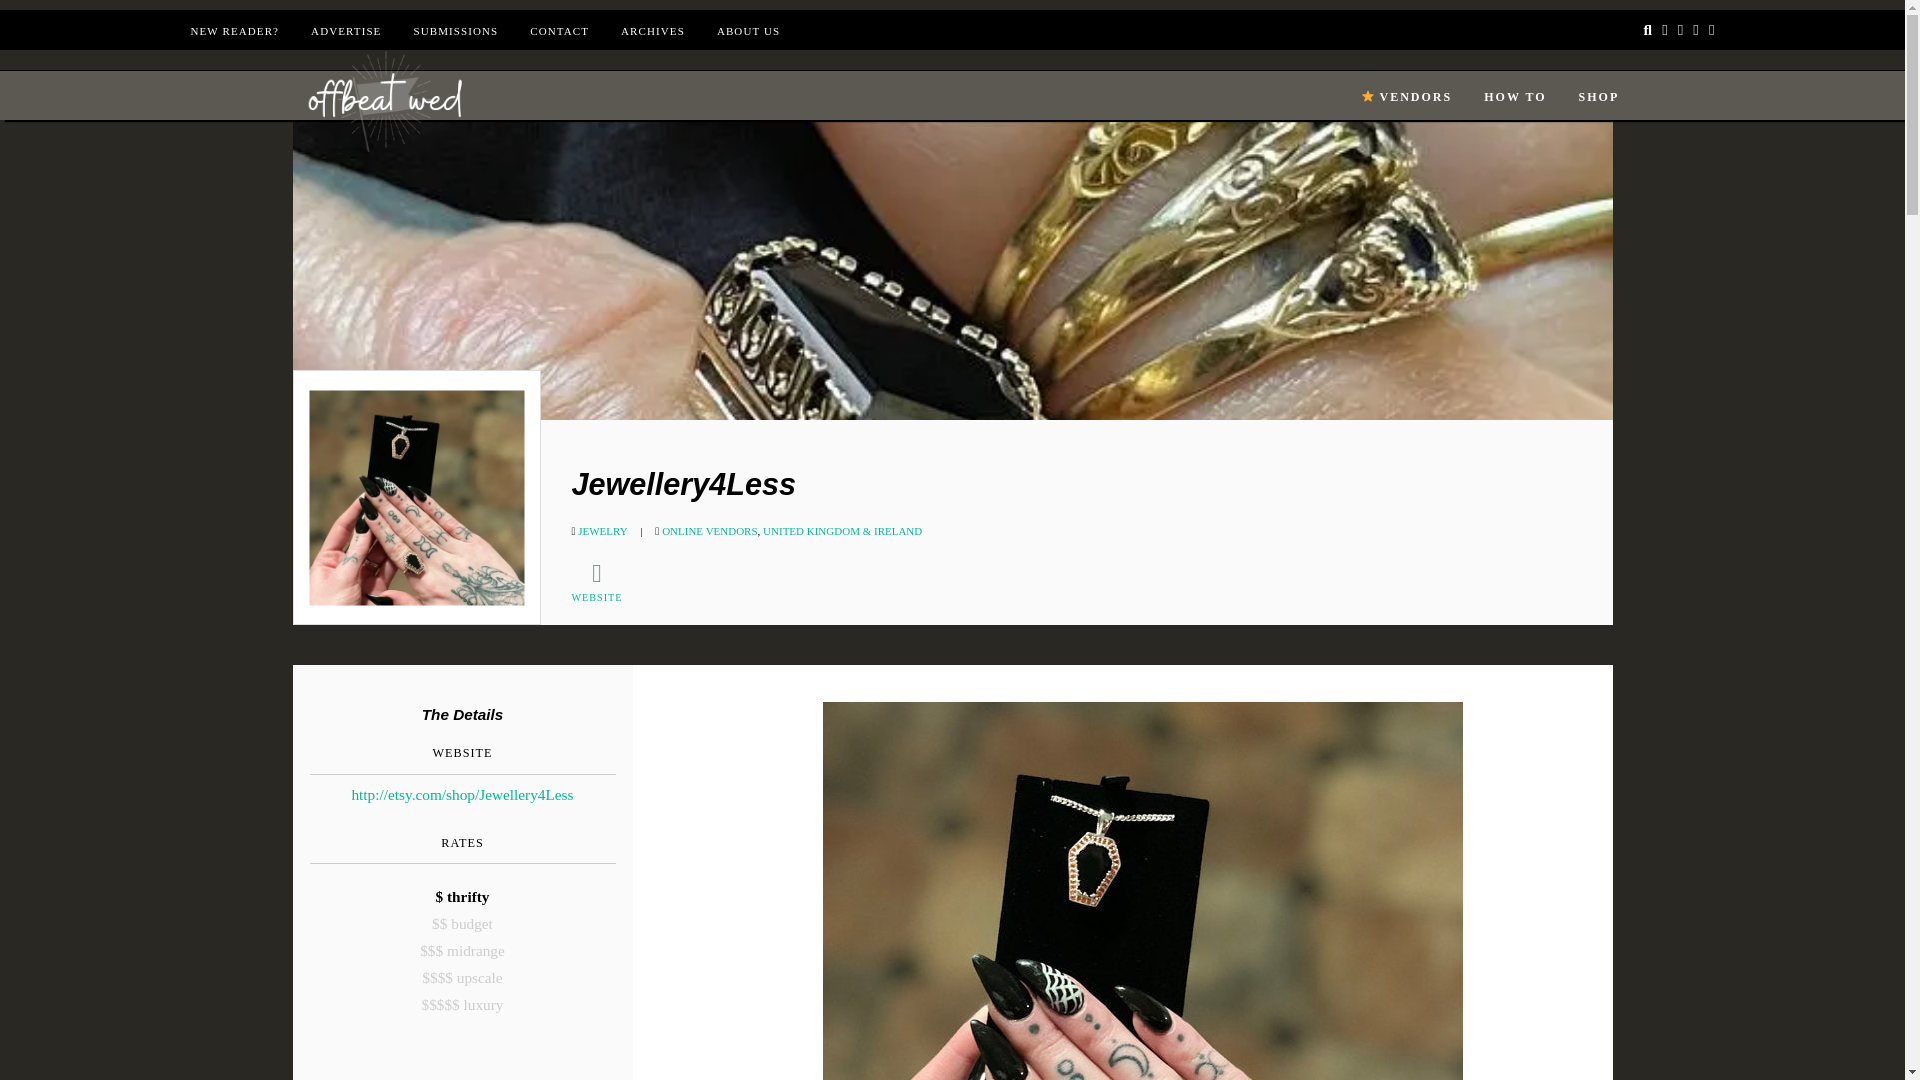  What do you see at coordinates (454, 30) in the screenshot?
I see `SUBMISSIONS` at bounding box center [454, 30].